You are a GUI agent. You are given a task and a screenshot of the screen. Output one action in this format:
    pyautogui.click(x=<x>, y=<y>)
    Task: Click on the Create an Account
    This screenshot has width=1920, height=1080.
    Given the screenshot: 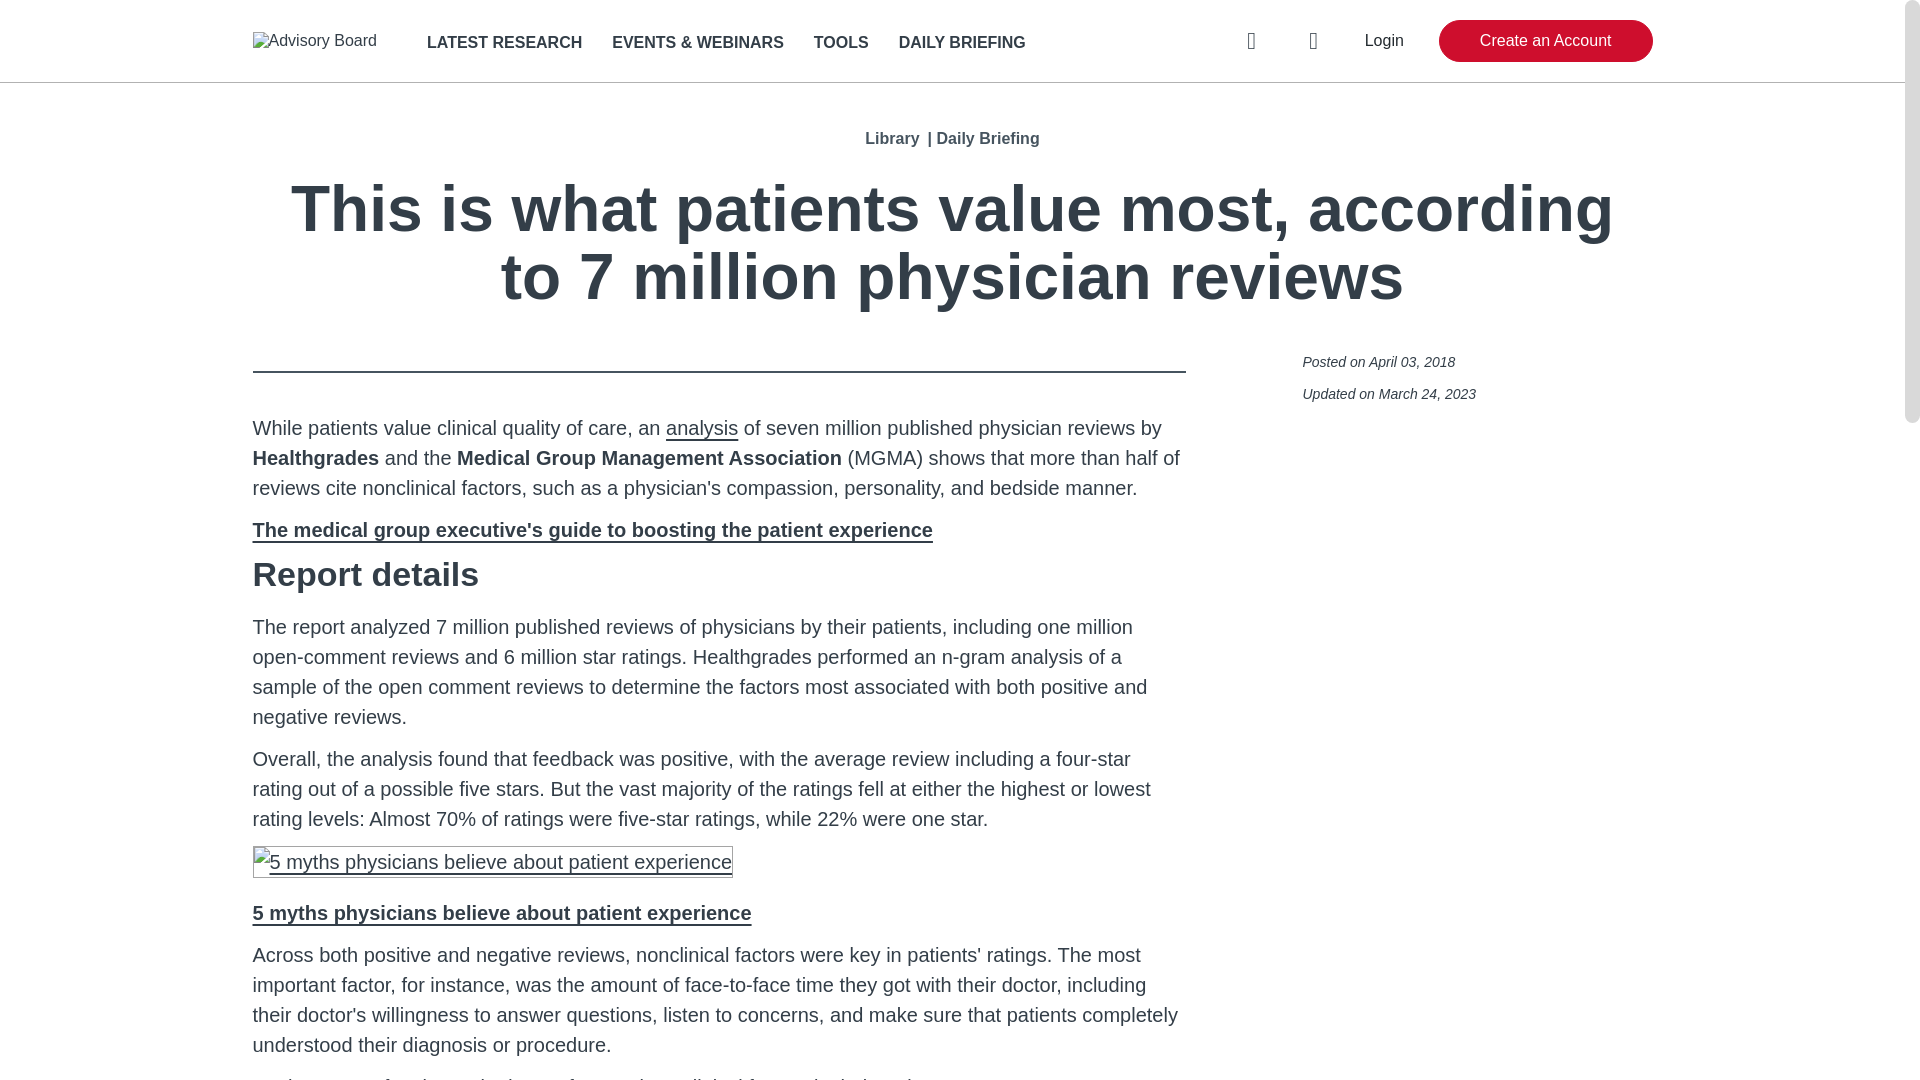 What is the action you would take?
    pyautogui.click(x=1546, y=40)
    